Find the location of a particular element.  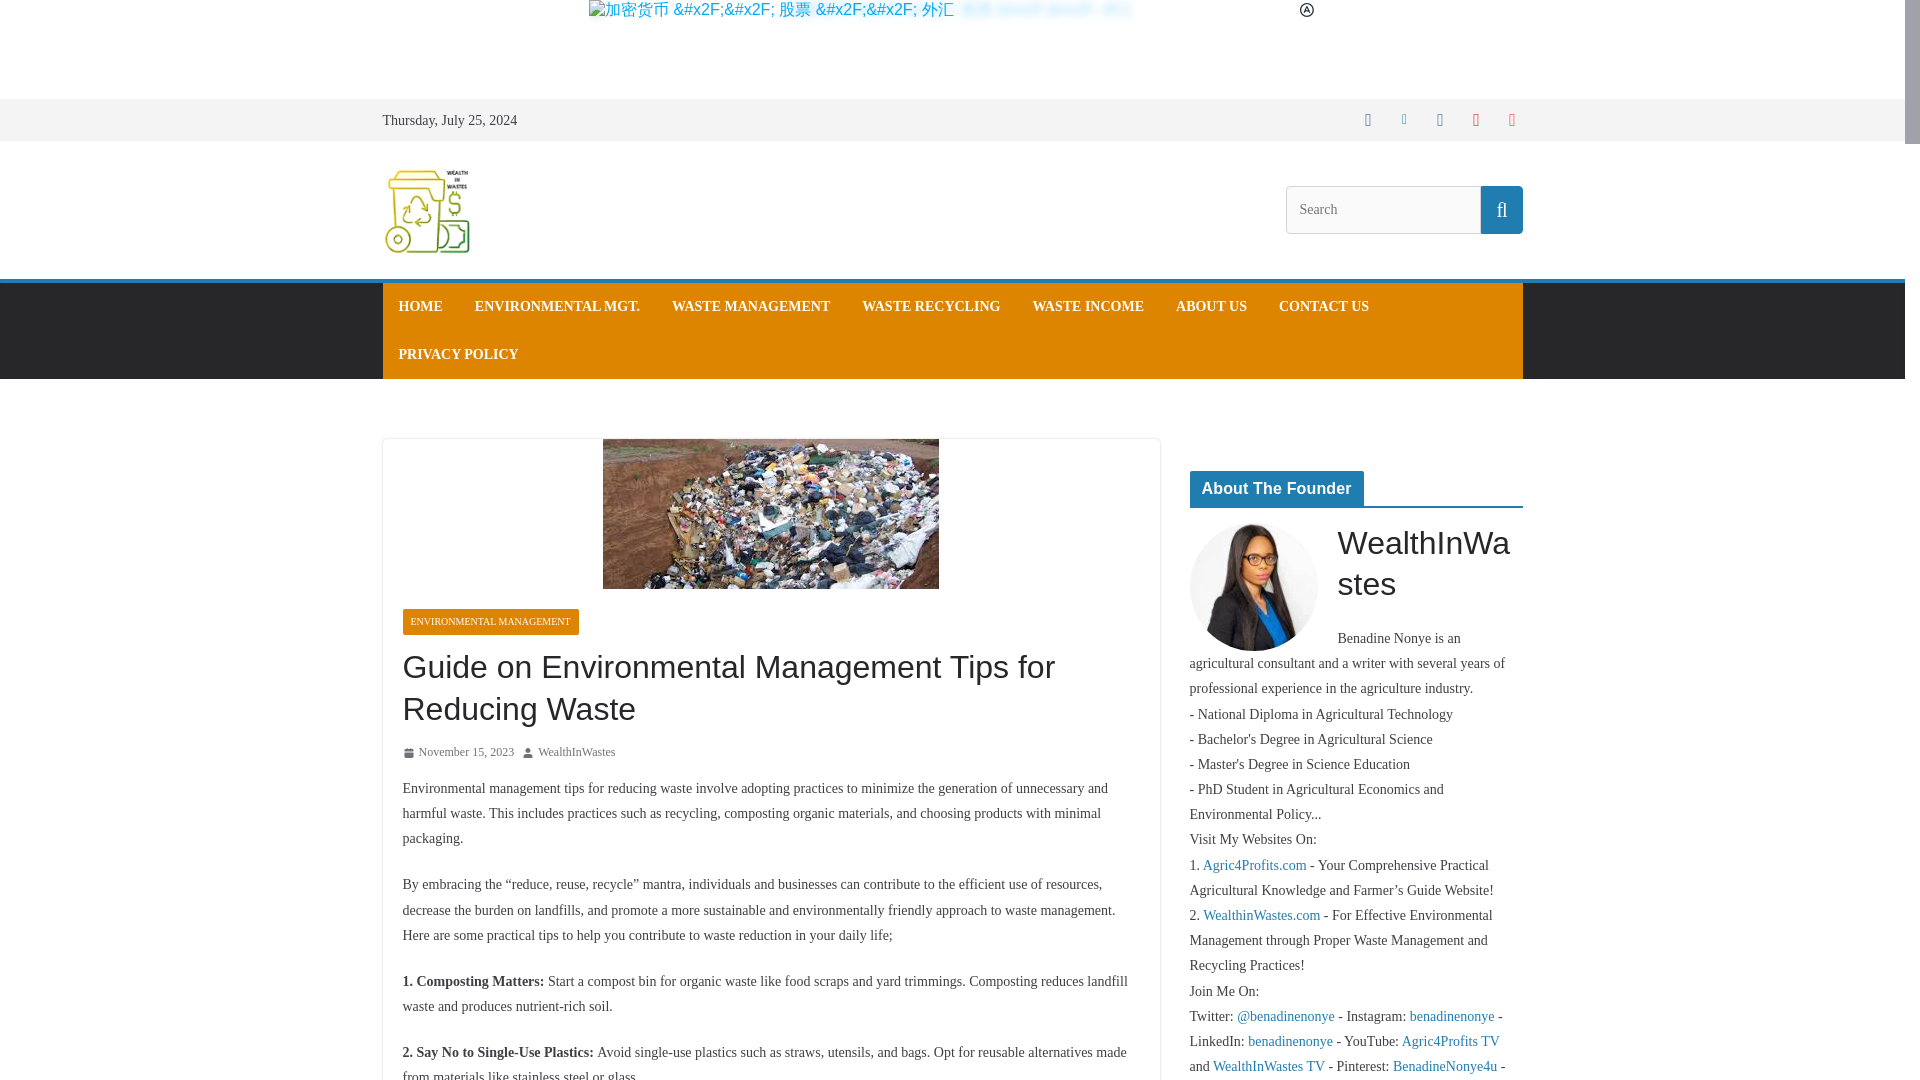

HOME is located at coordinates (419, 306).